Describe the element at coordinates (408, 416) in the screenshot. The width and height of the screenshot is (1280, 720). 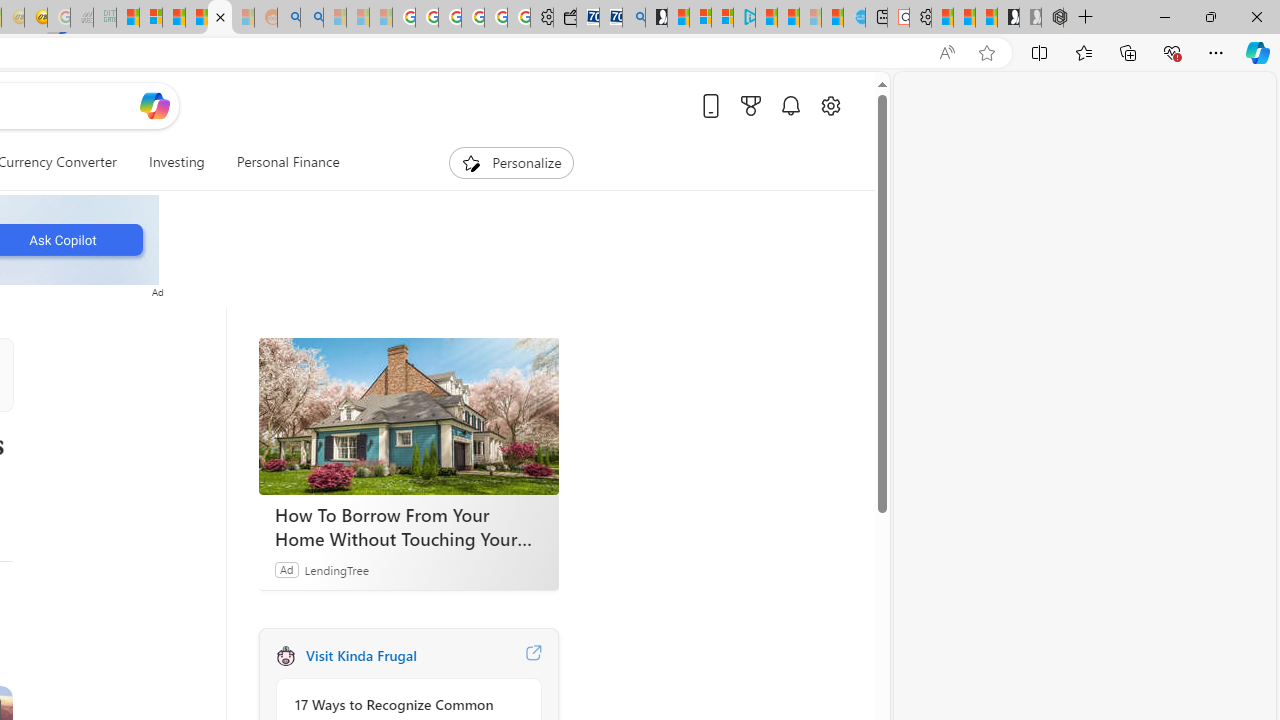
I see `How To Borrow From Your Home Without Touching Your Mortgage` at that location.